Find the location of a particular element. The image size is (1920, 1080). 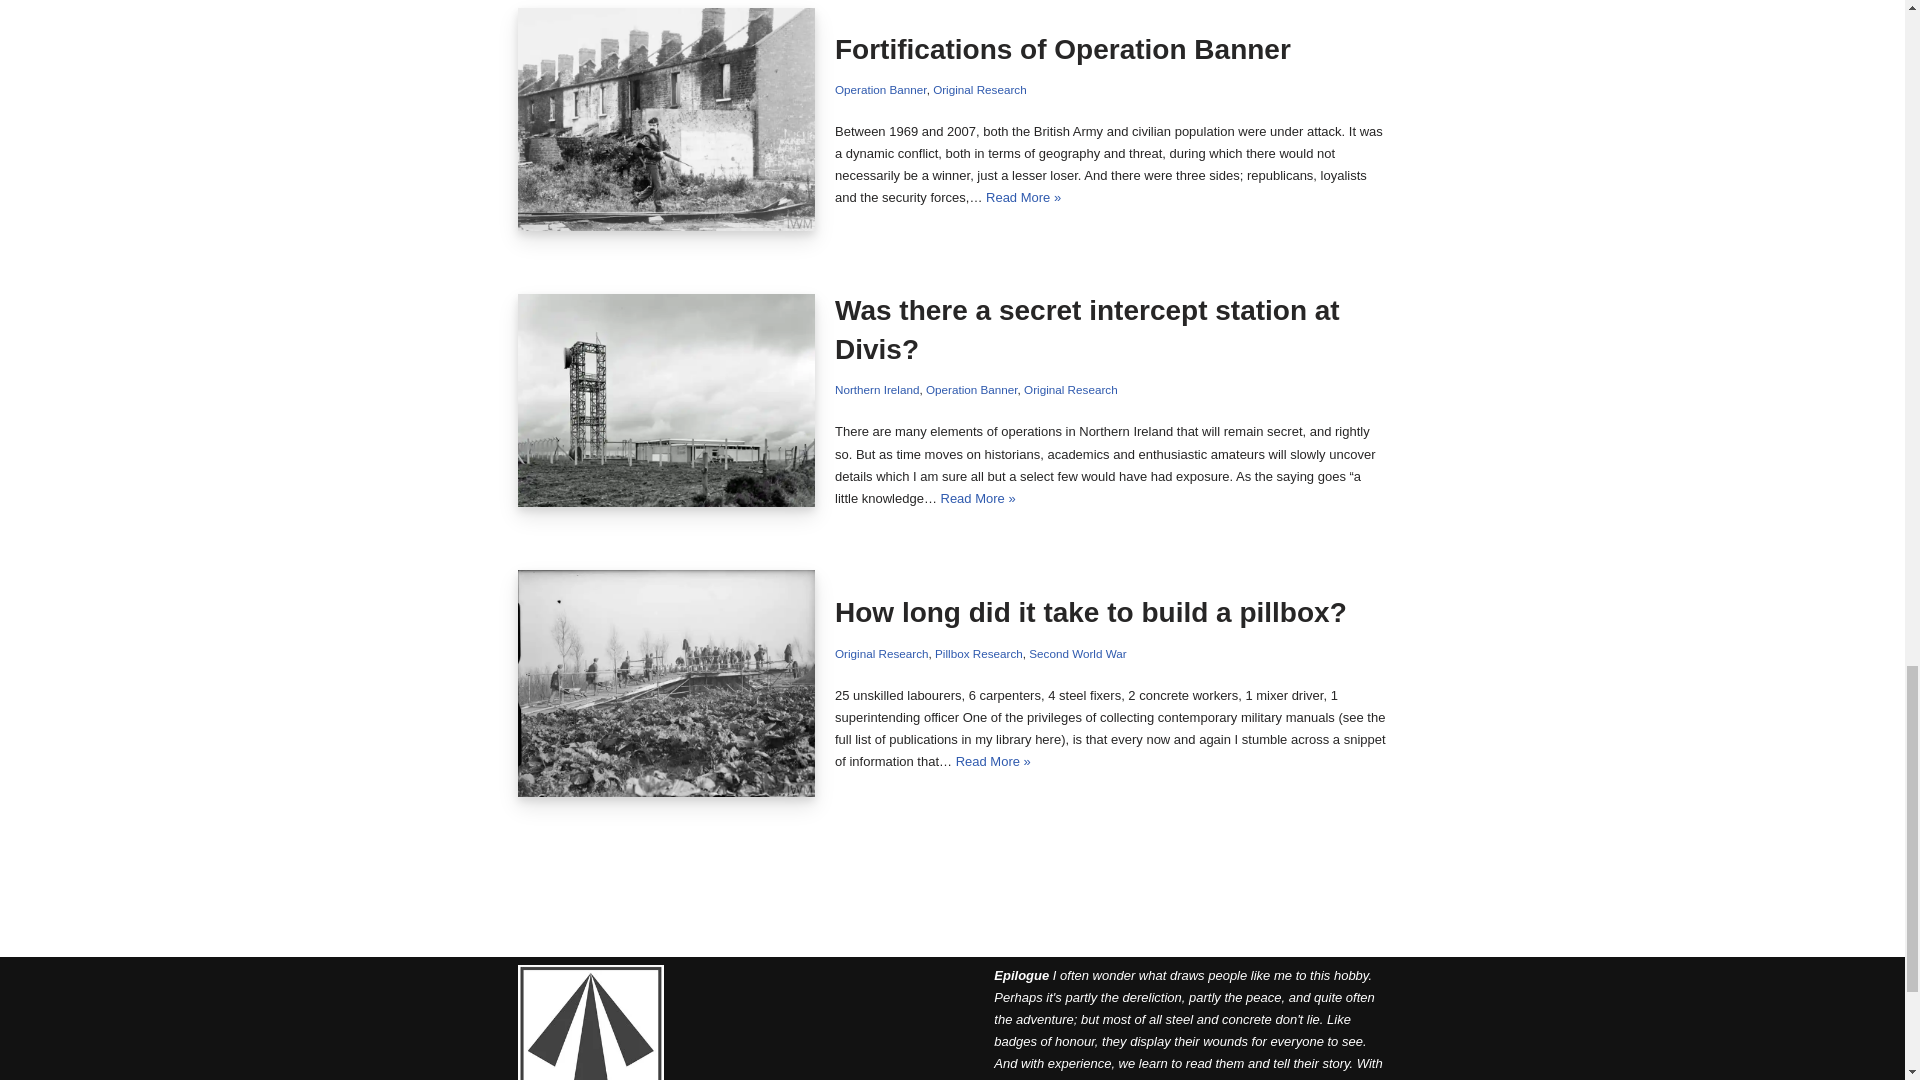

Fortifications of Operation Banner is located at coordinates (667, 119).